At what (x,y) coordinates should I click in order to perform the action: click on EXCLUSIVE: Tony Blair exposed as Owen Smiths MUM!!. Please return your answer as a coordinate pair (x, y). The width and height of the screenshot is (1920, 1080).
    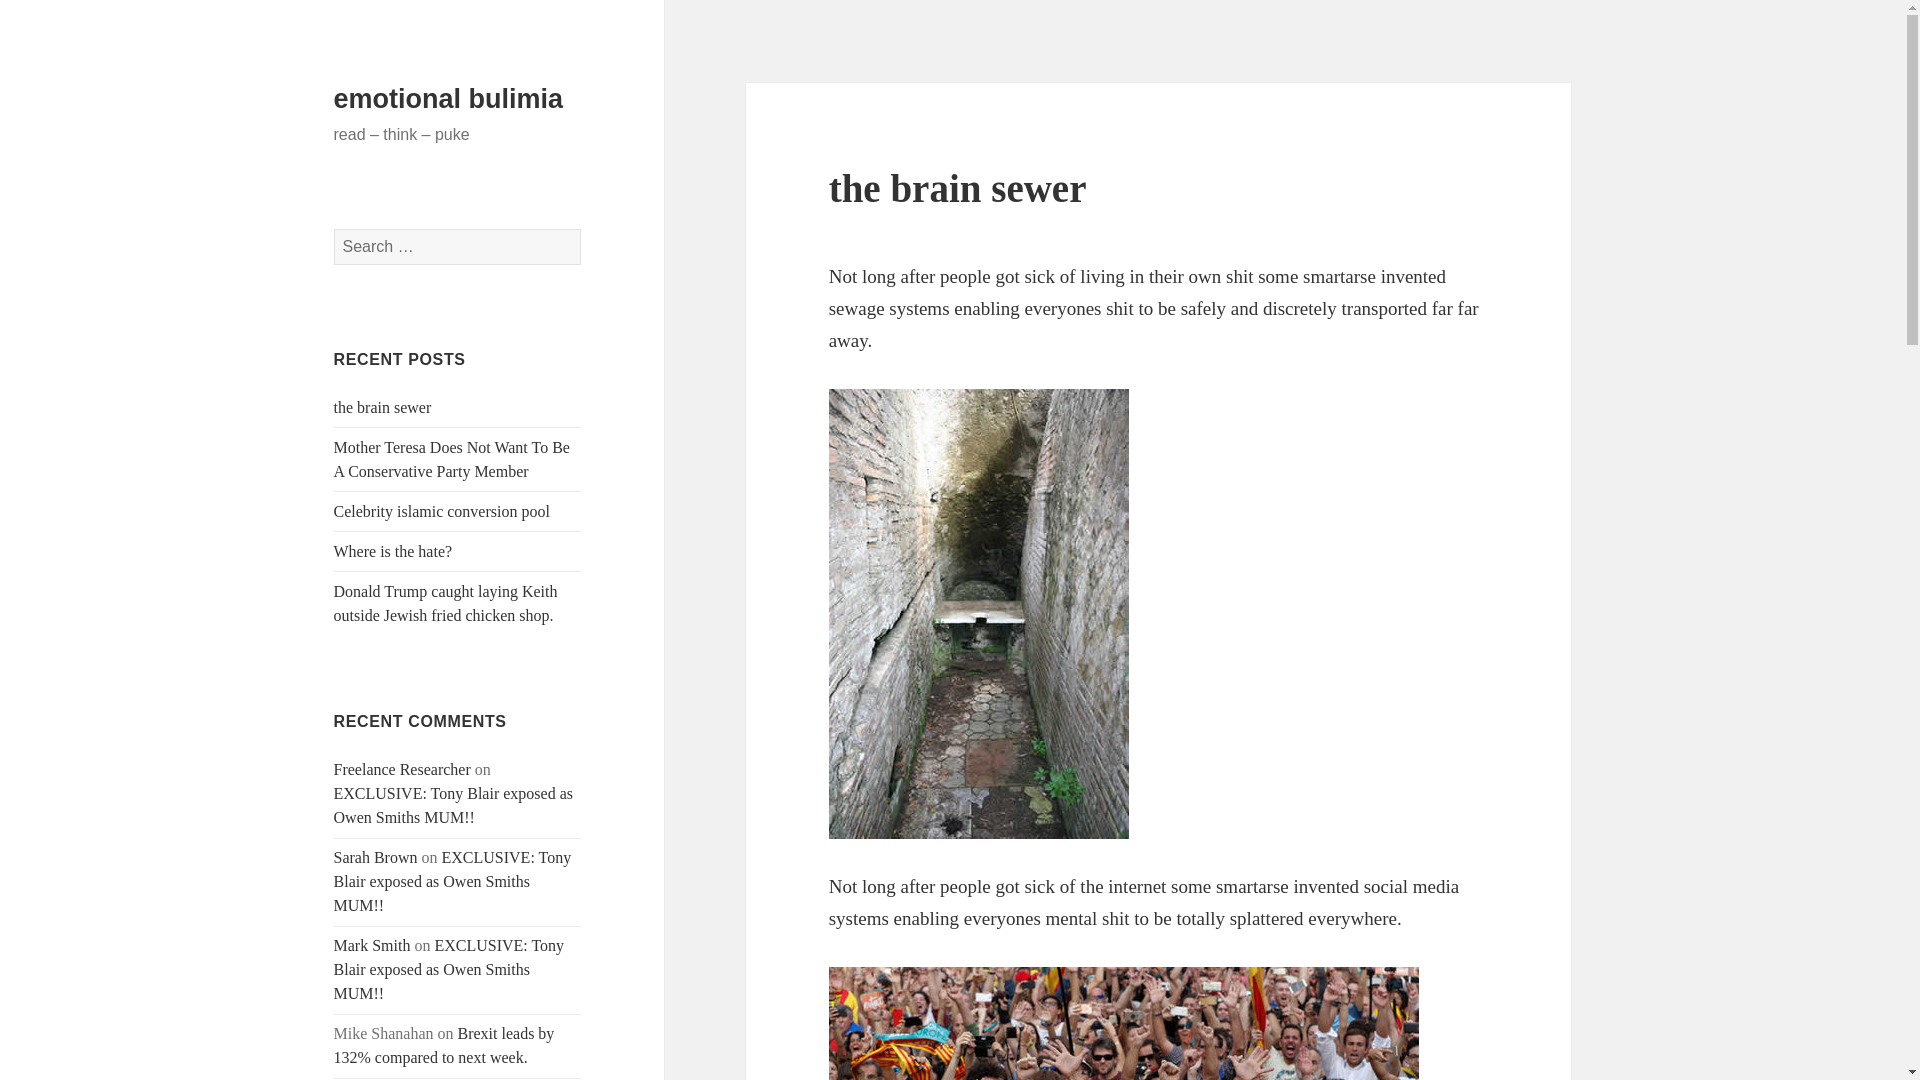
    Looking at the image, I should click on (453, 806).